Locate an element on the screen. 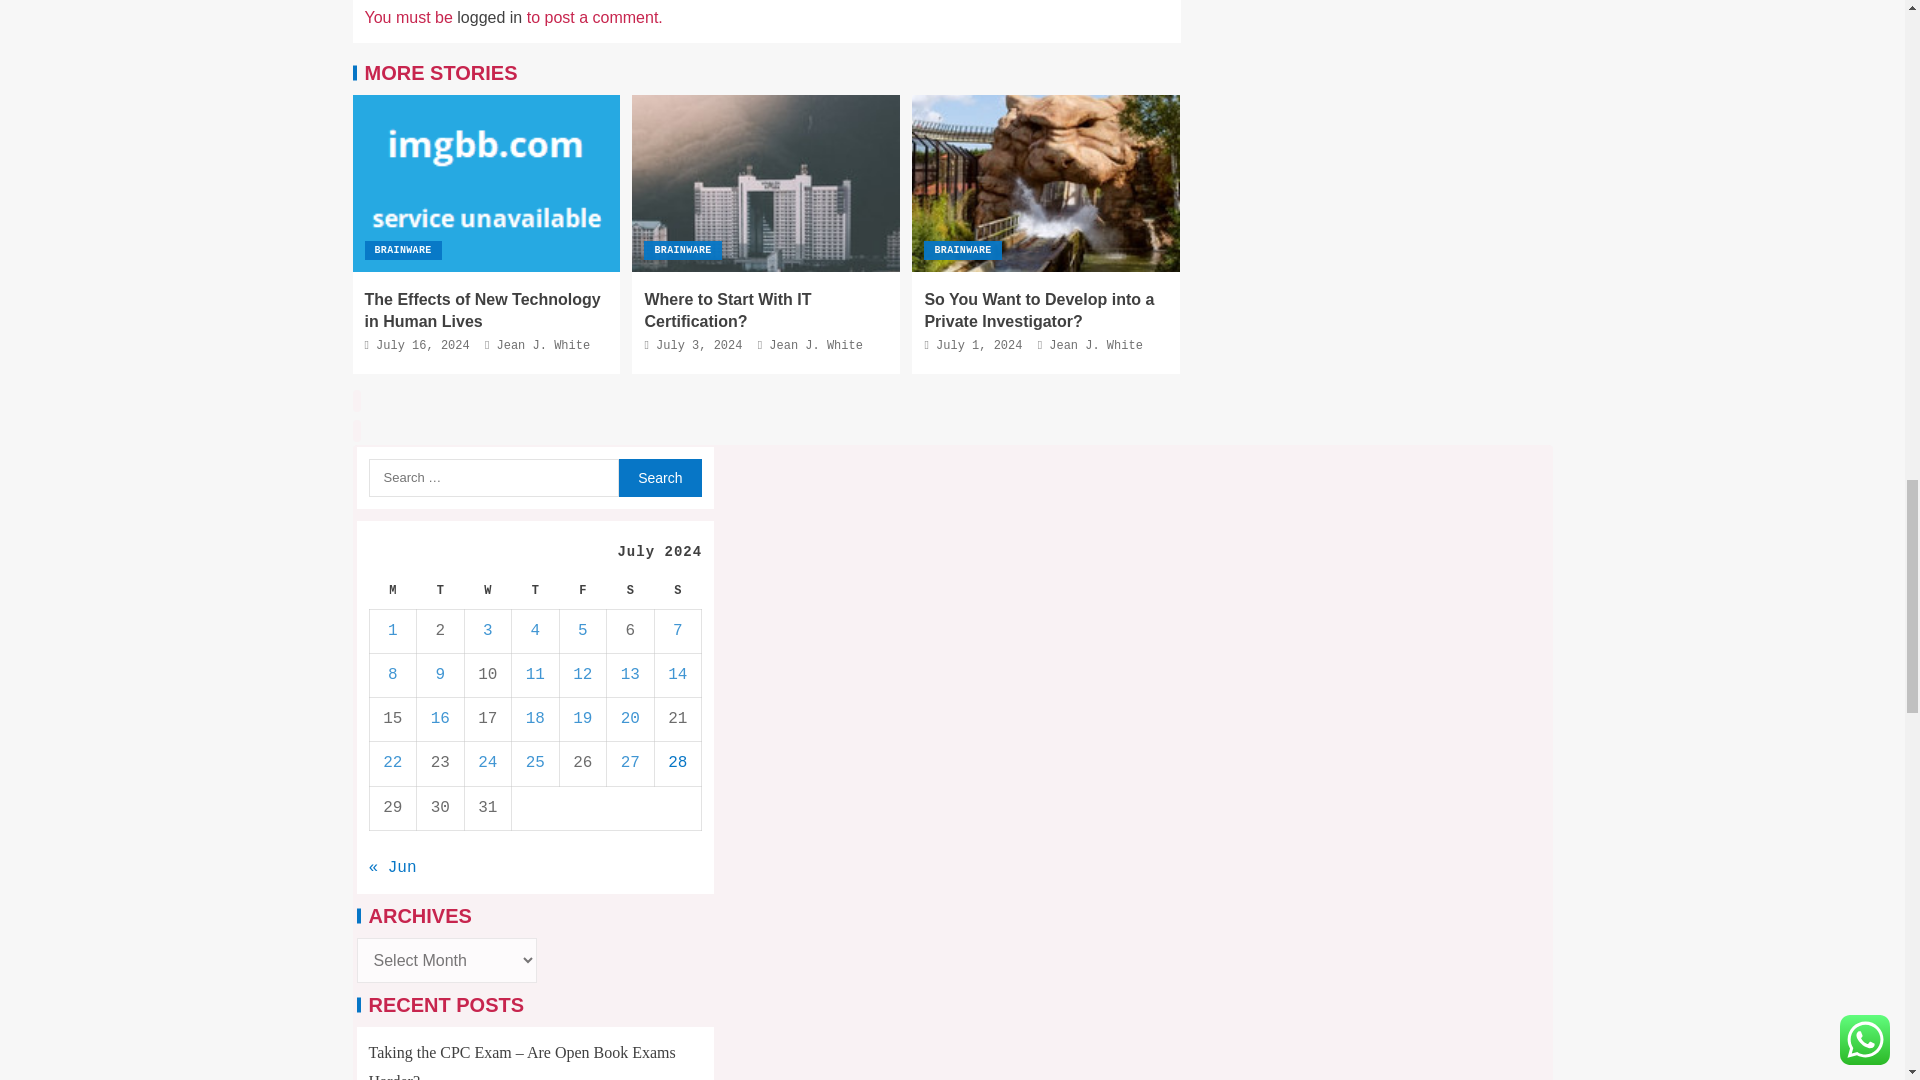 Image resolution: width=1920 pixels, height=1080 pixels. So You Want to Develop into a Private Investigator? is located at coordinates (1046, 184).